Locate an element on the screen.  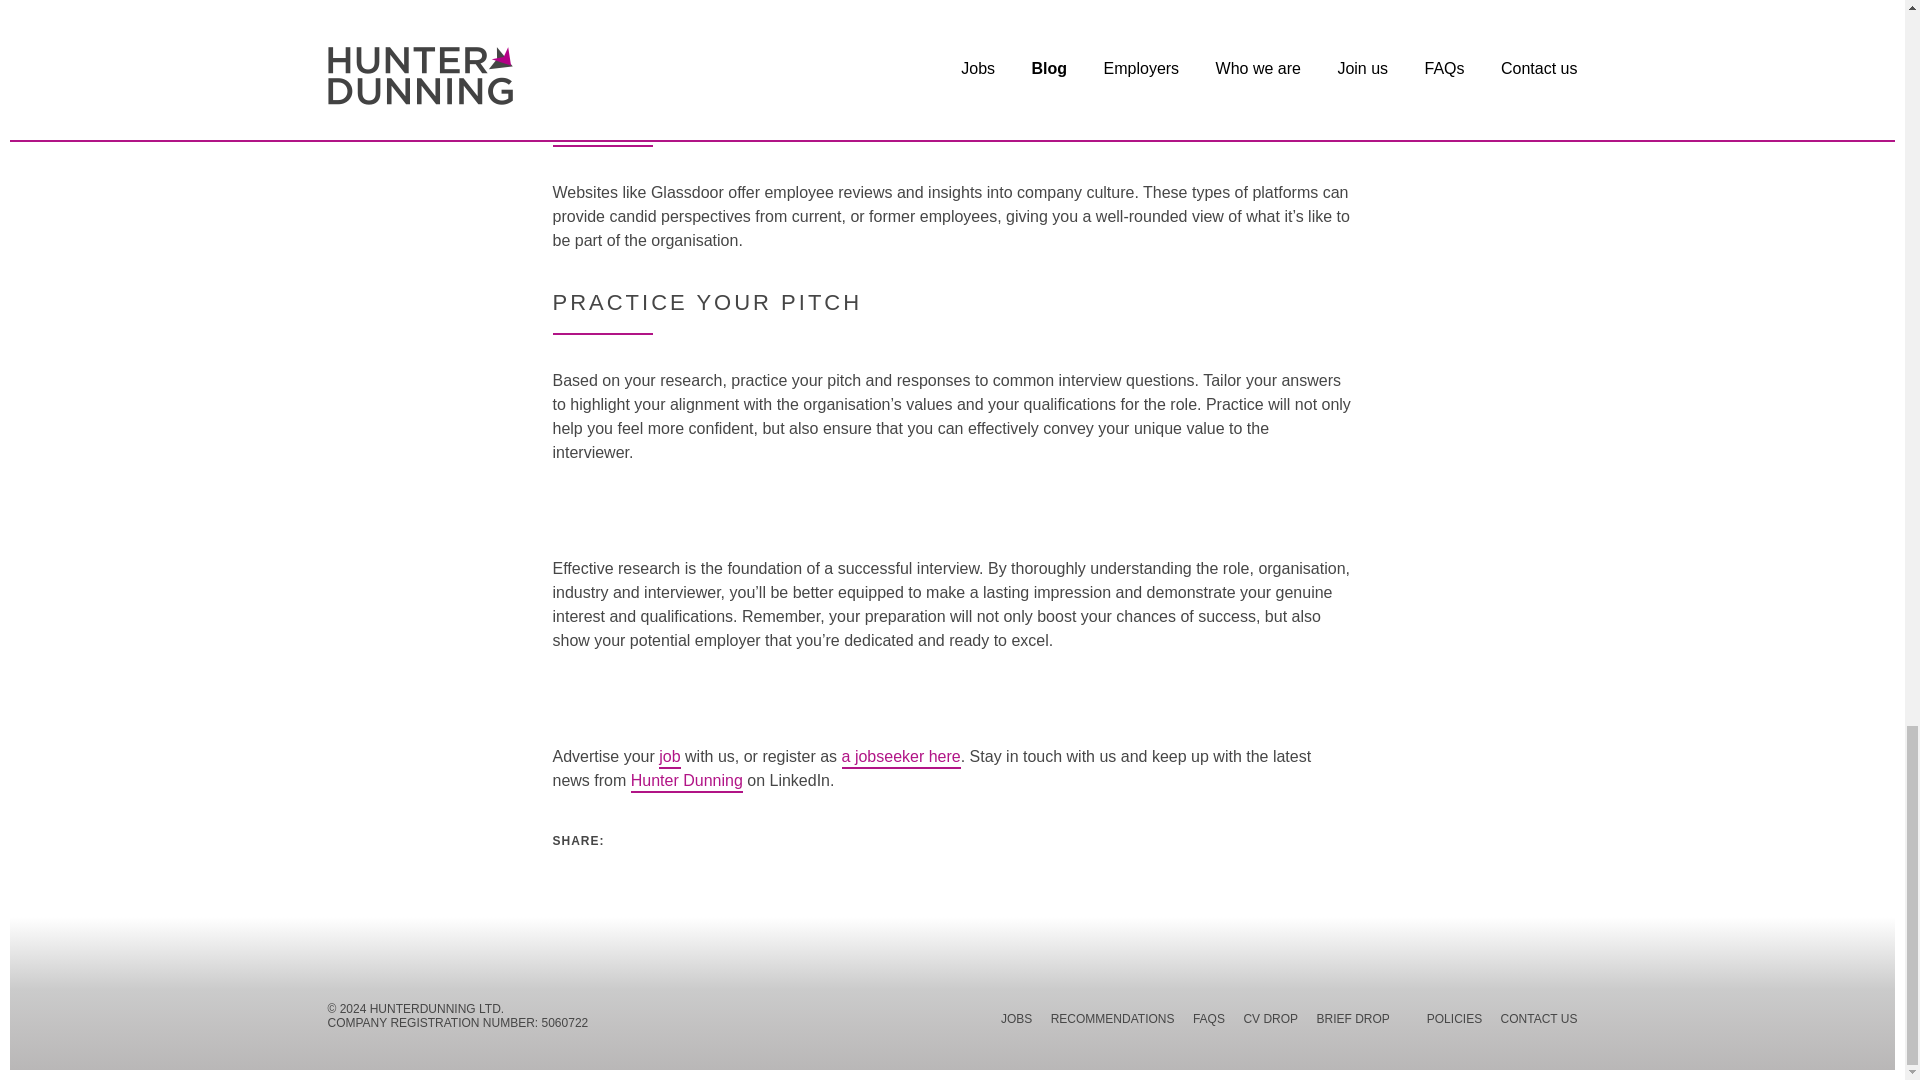
job is located at coordinates (668, 758).